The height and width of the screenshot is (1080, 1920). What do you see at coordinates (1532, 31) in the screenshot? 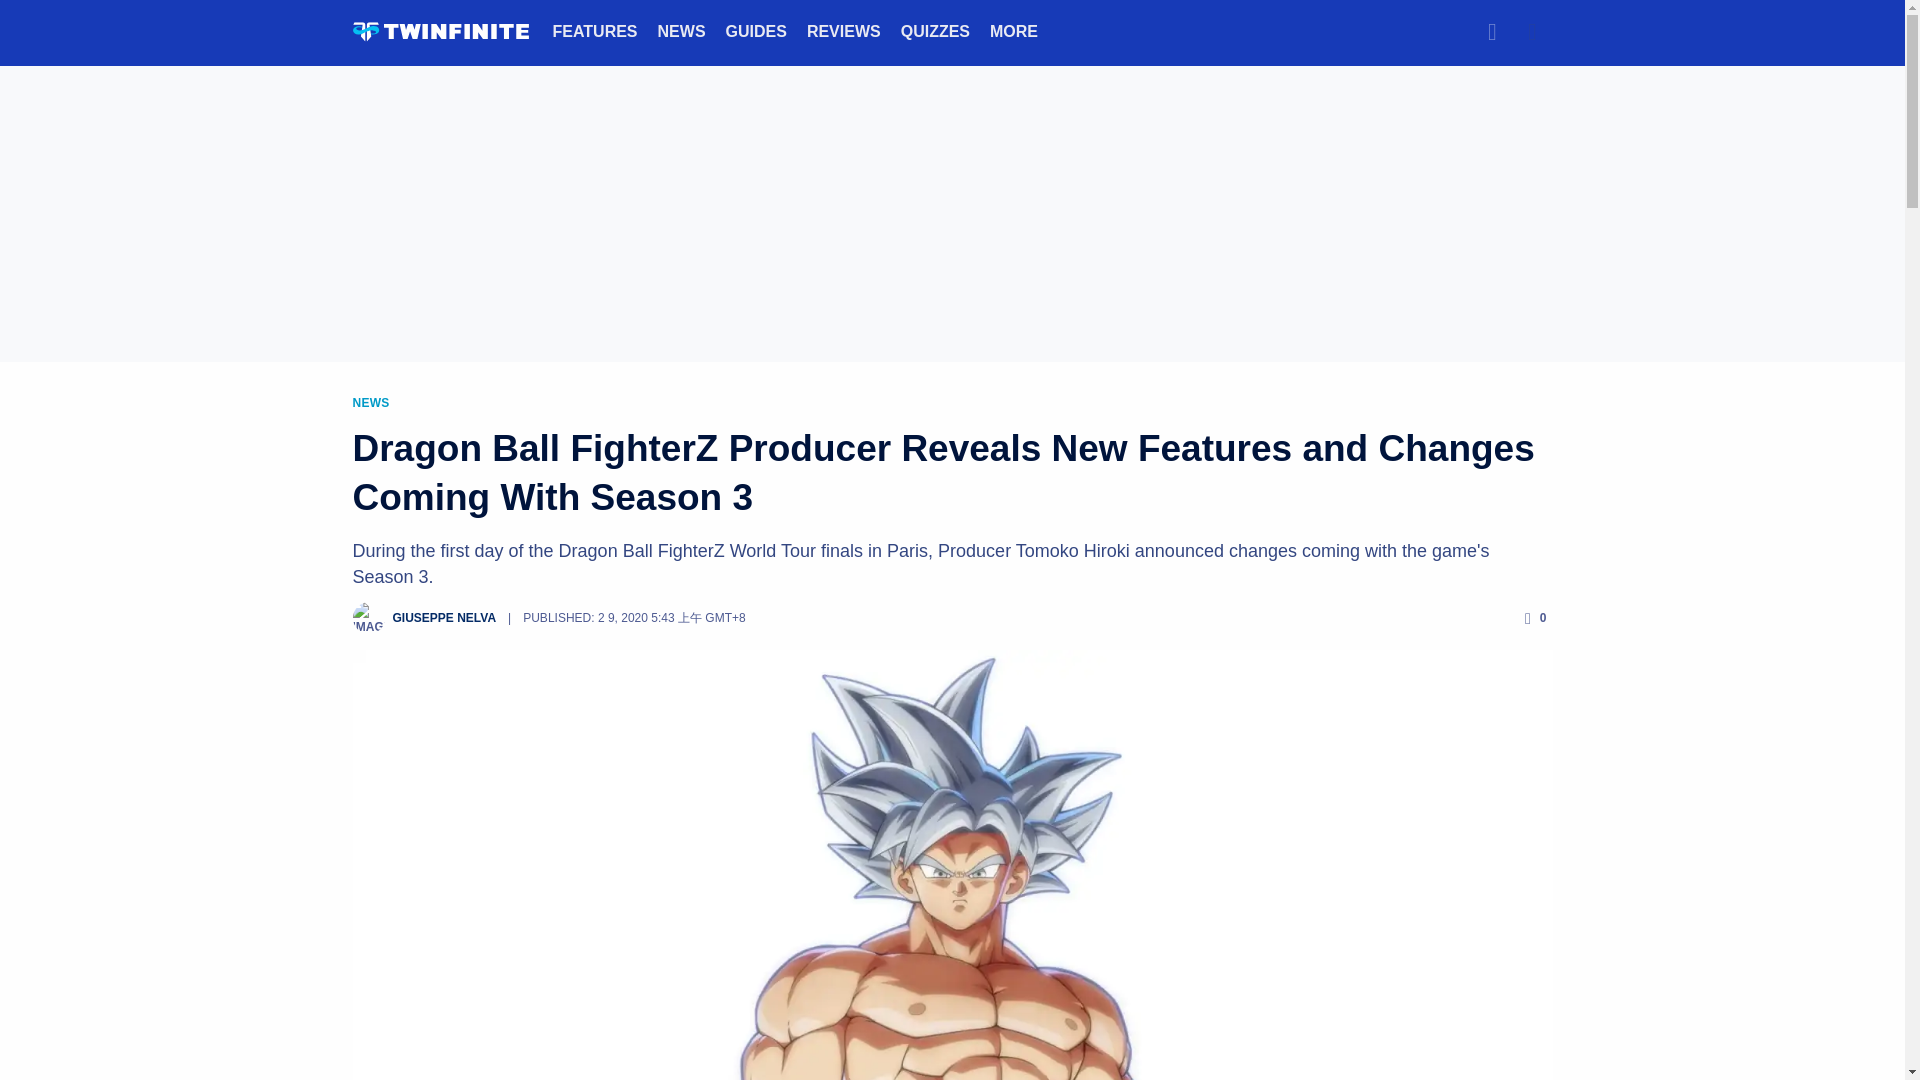
I see `Dark Mode` at bounding box center [1532, 31].